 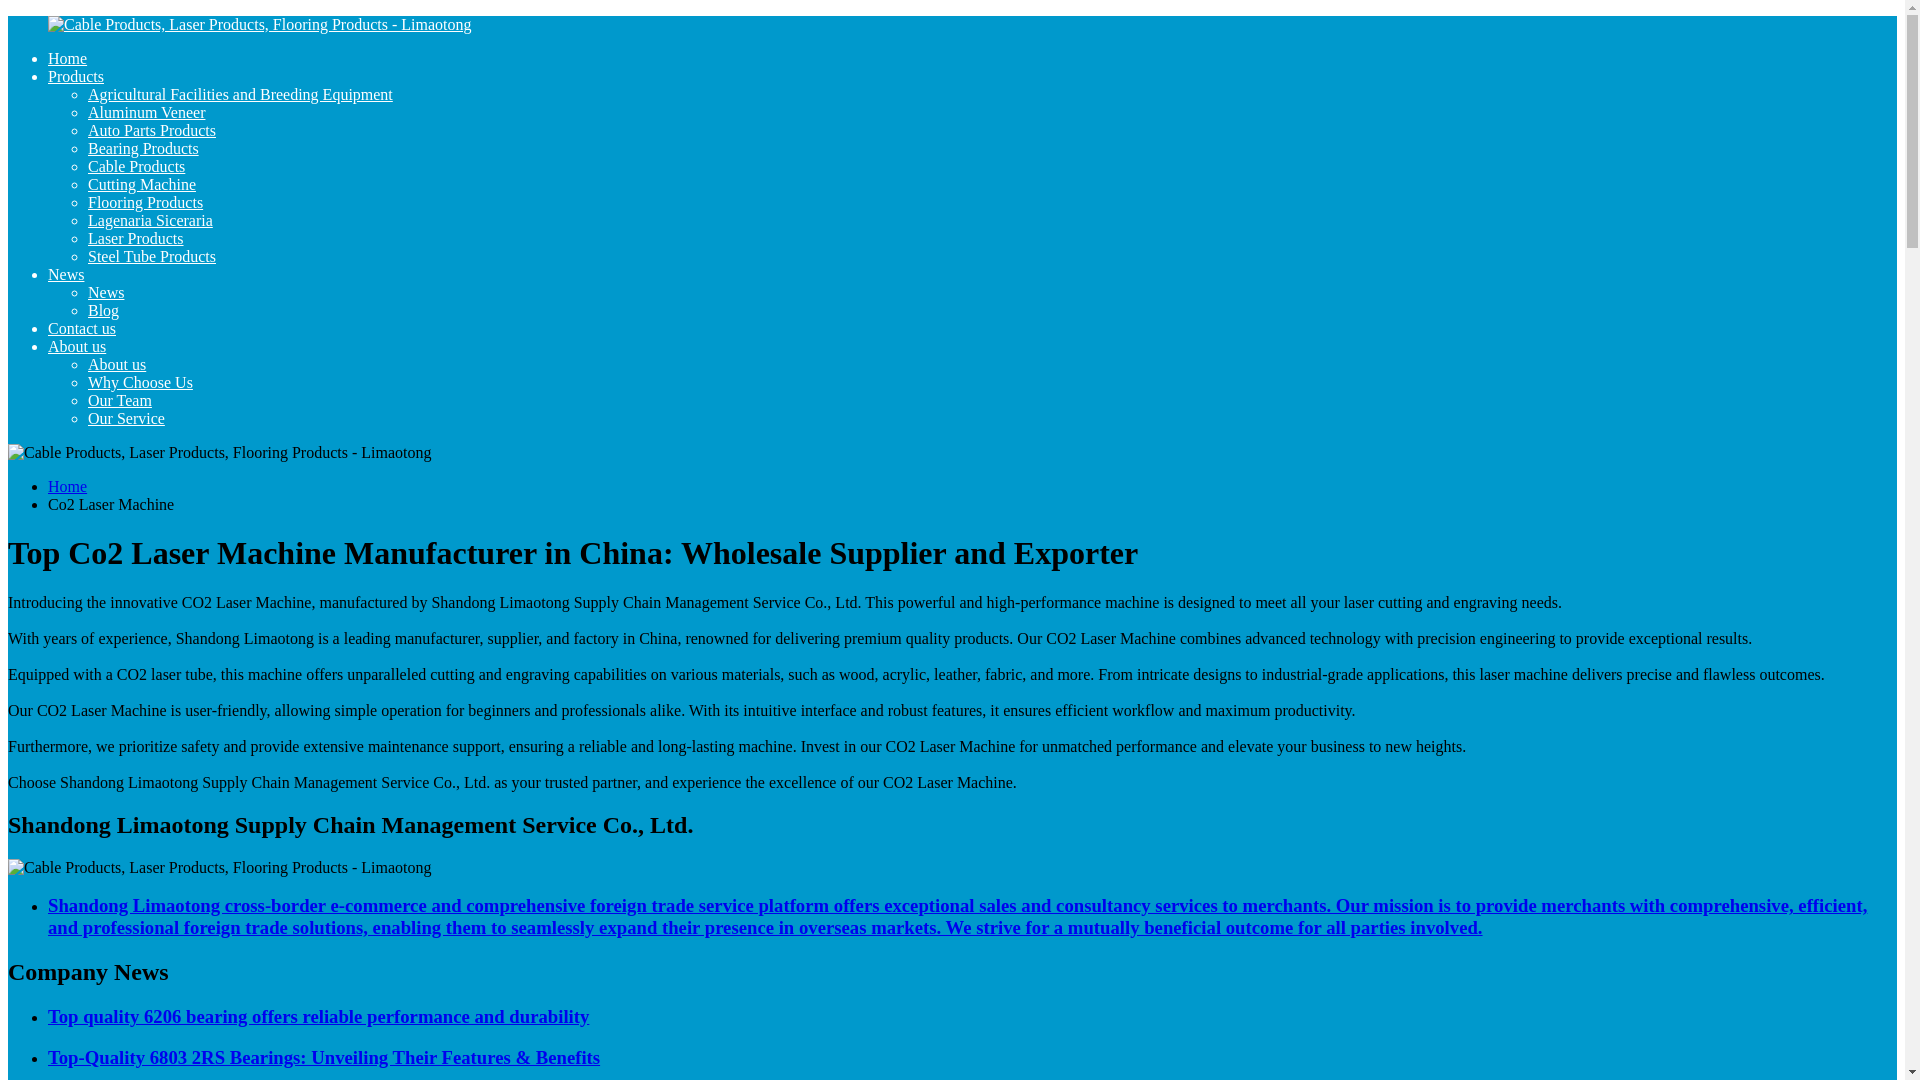 I want to click on Cable Products, so click(x=136, y=166).